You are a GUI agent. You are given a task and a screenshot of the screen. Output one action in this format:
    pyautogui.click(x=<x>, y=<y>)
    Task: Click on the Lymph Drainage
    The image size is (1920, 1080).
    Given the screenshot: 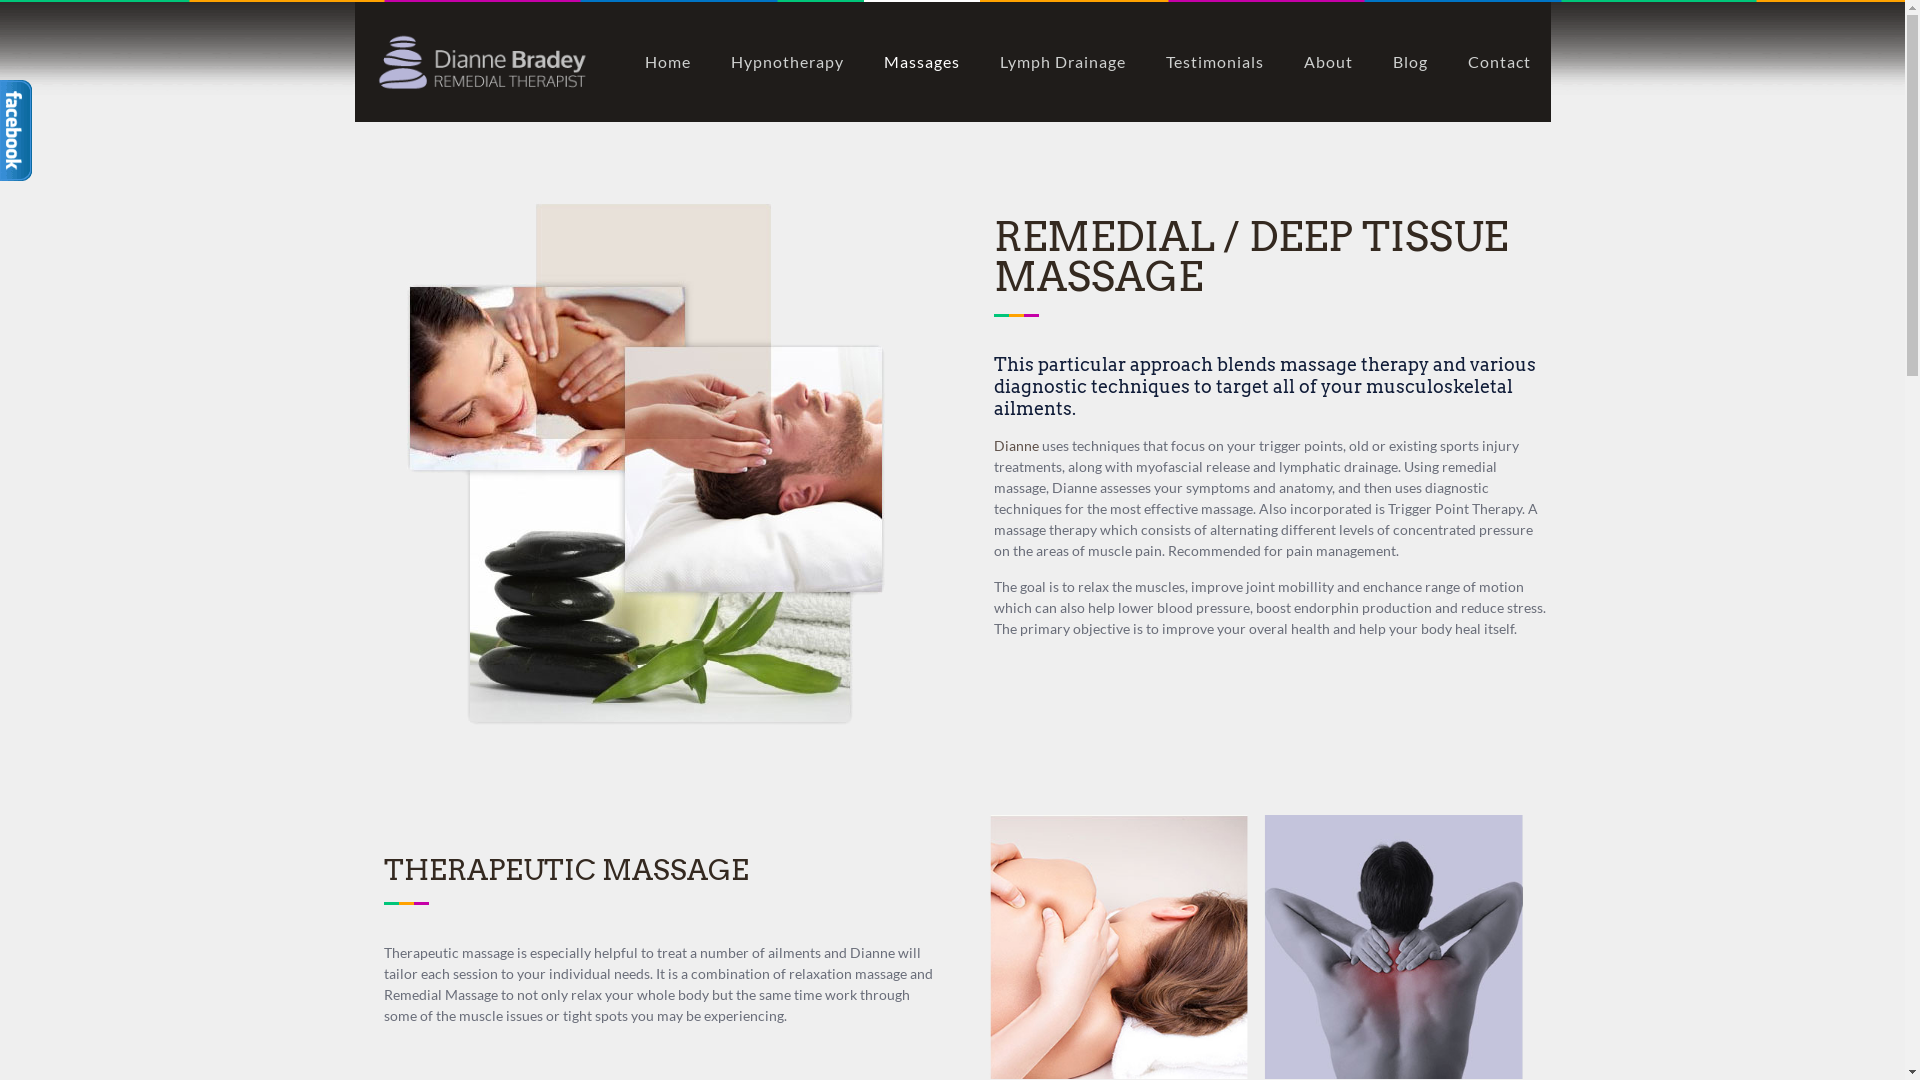 What is the action you would take?
    pyautogui.click(x=1062, y=62)
    